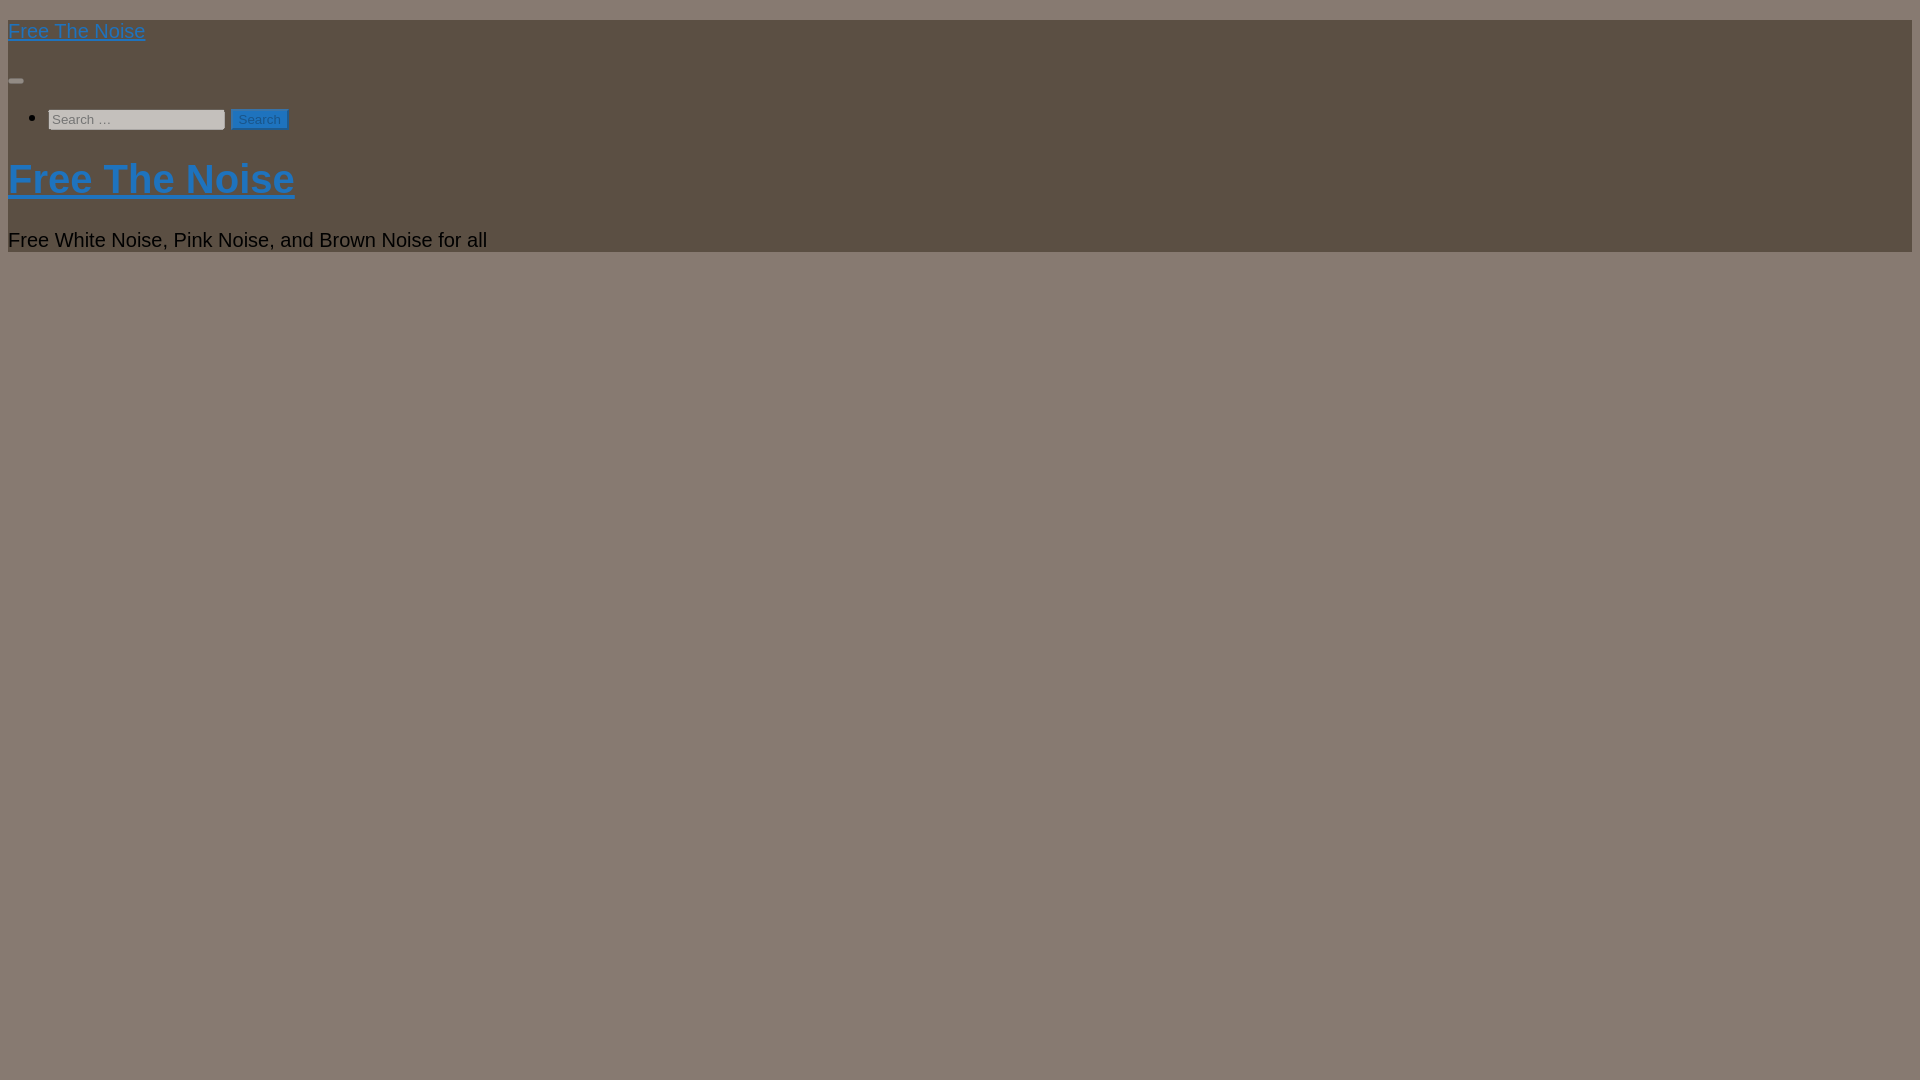  What do you see at coordinates (260, 119) in the screenshot?
I see `Search` at bounding box center [260, 119].